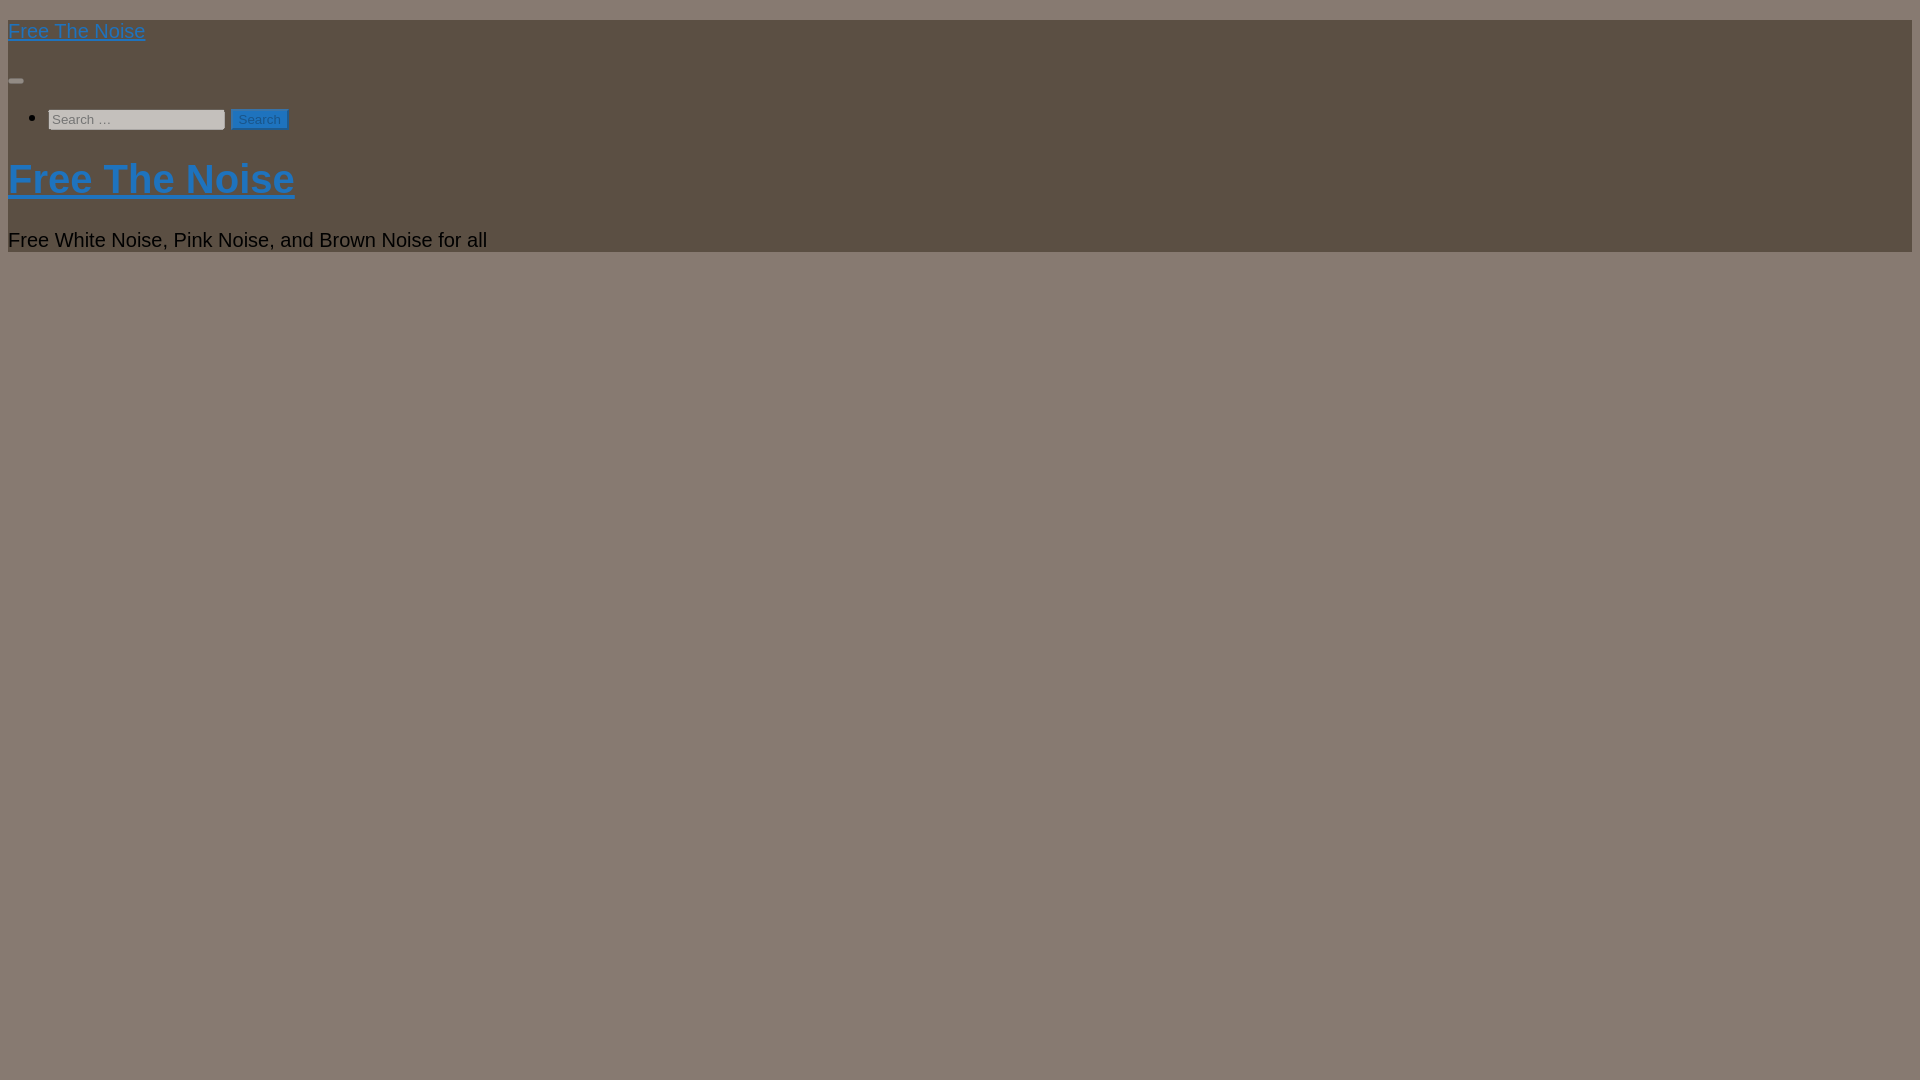  What do you see at coordinates (260, 119) in the screenshot?
I see `Search` at bounding box center [260, 119].